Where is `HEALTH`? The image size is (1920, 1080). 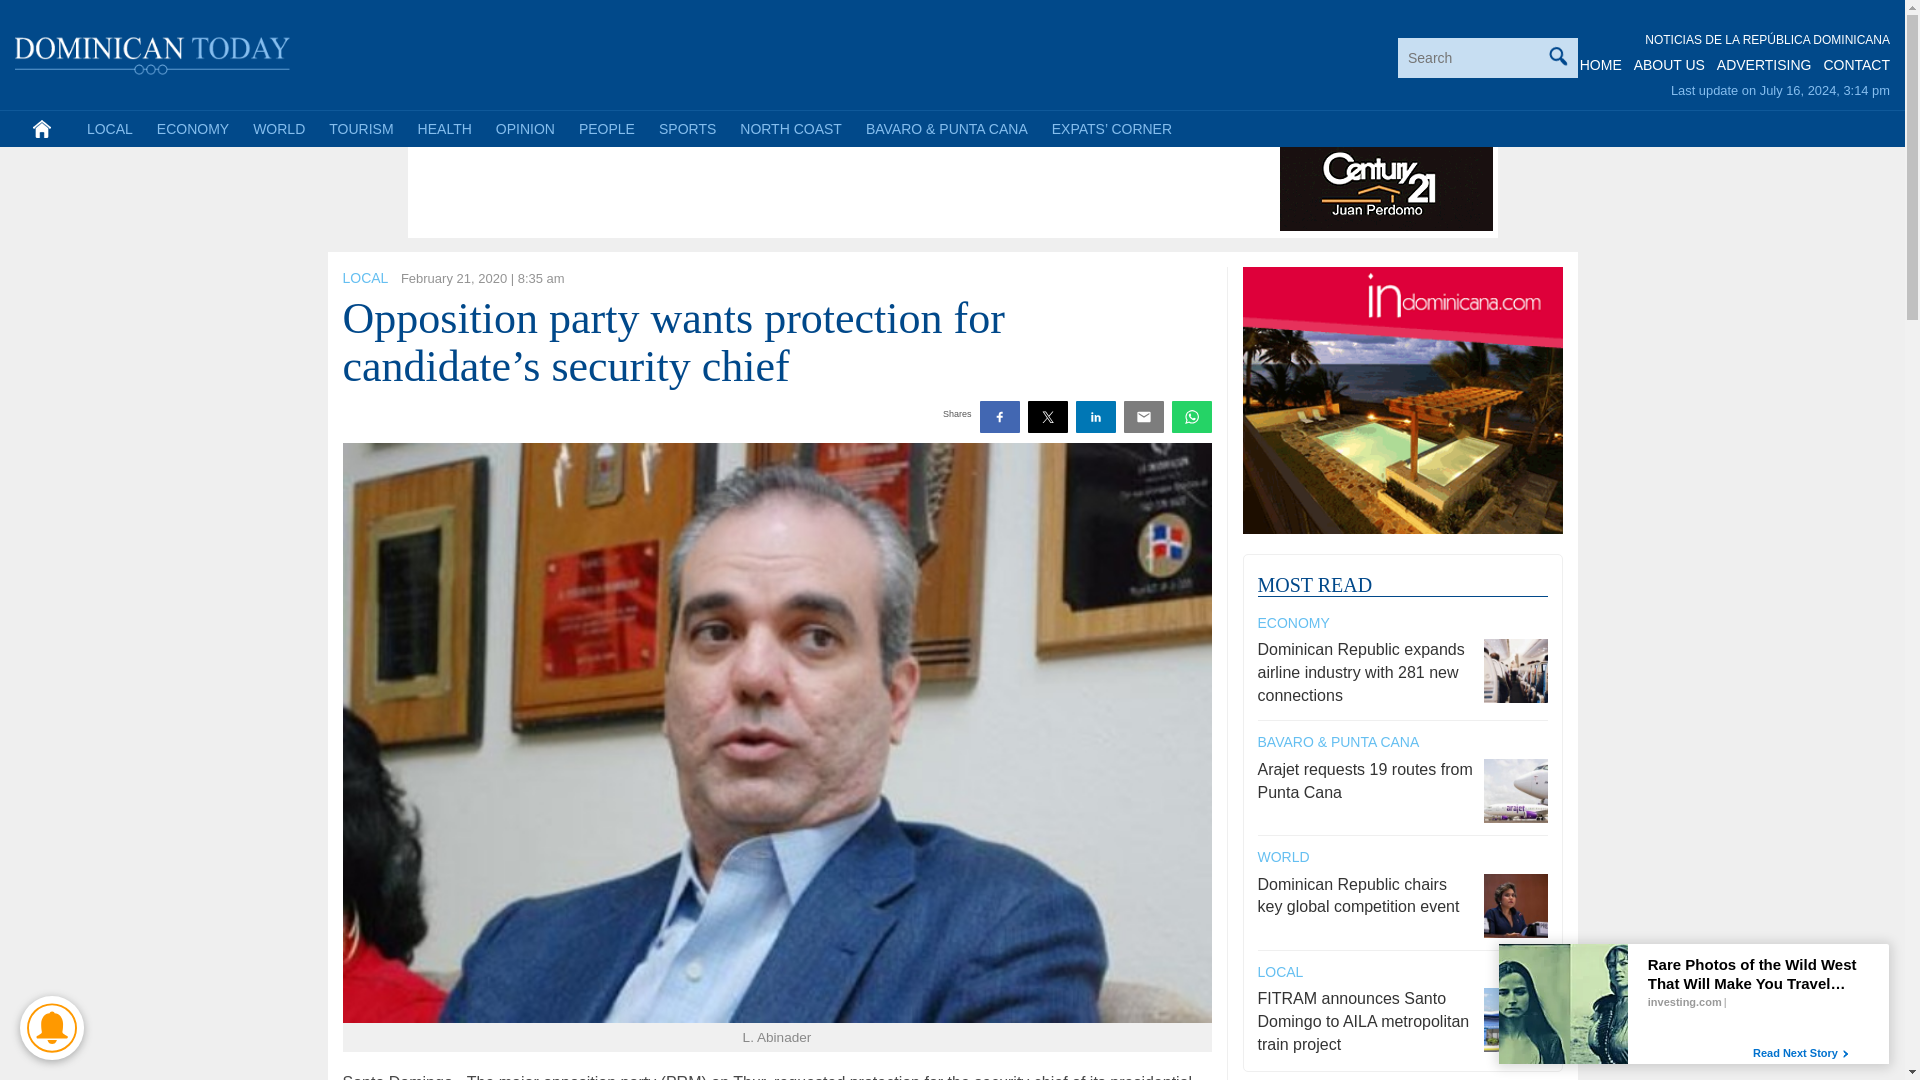 HEALTH is located at coordinates (444, 128).